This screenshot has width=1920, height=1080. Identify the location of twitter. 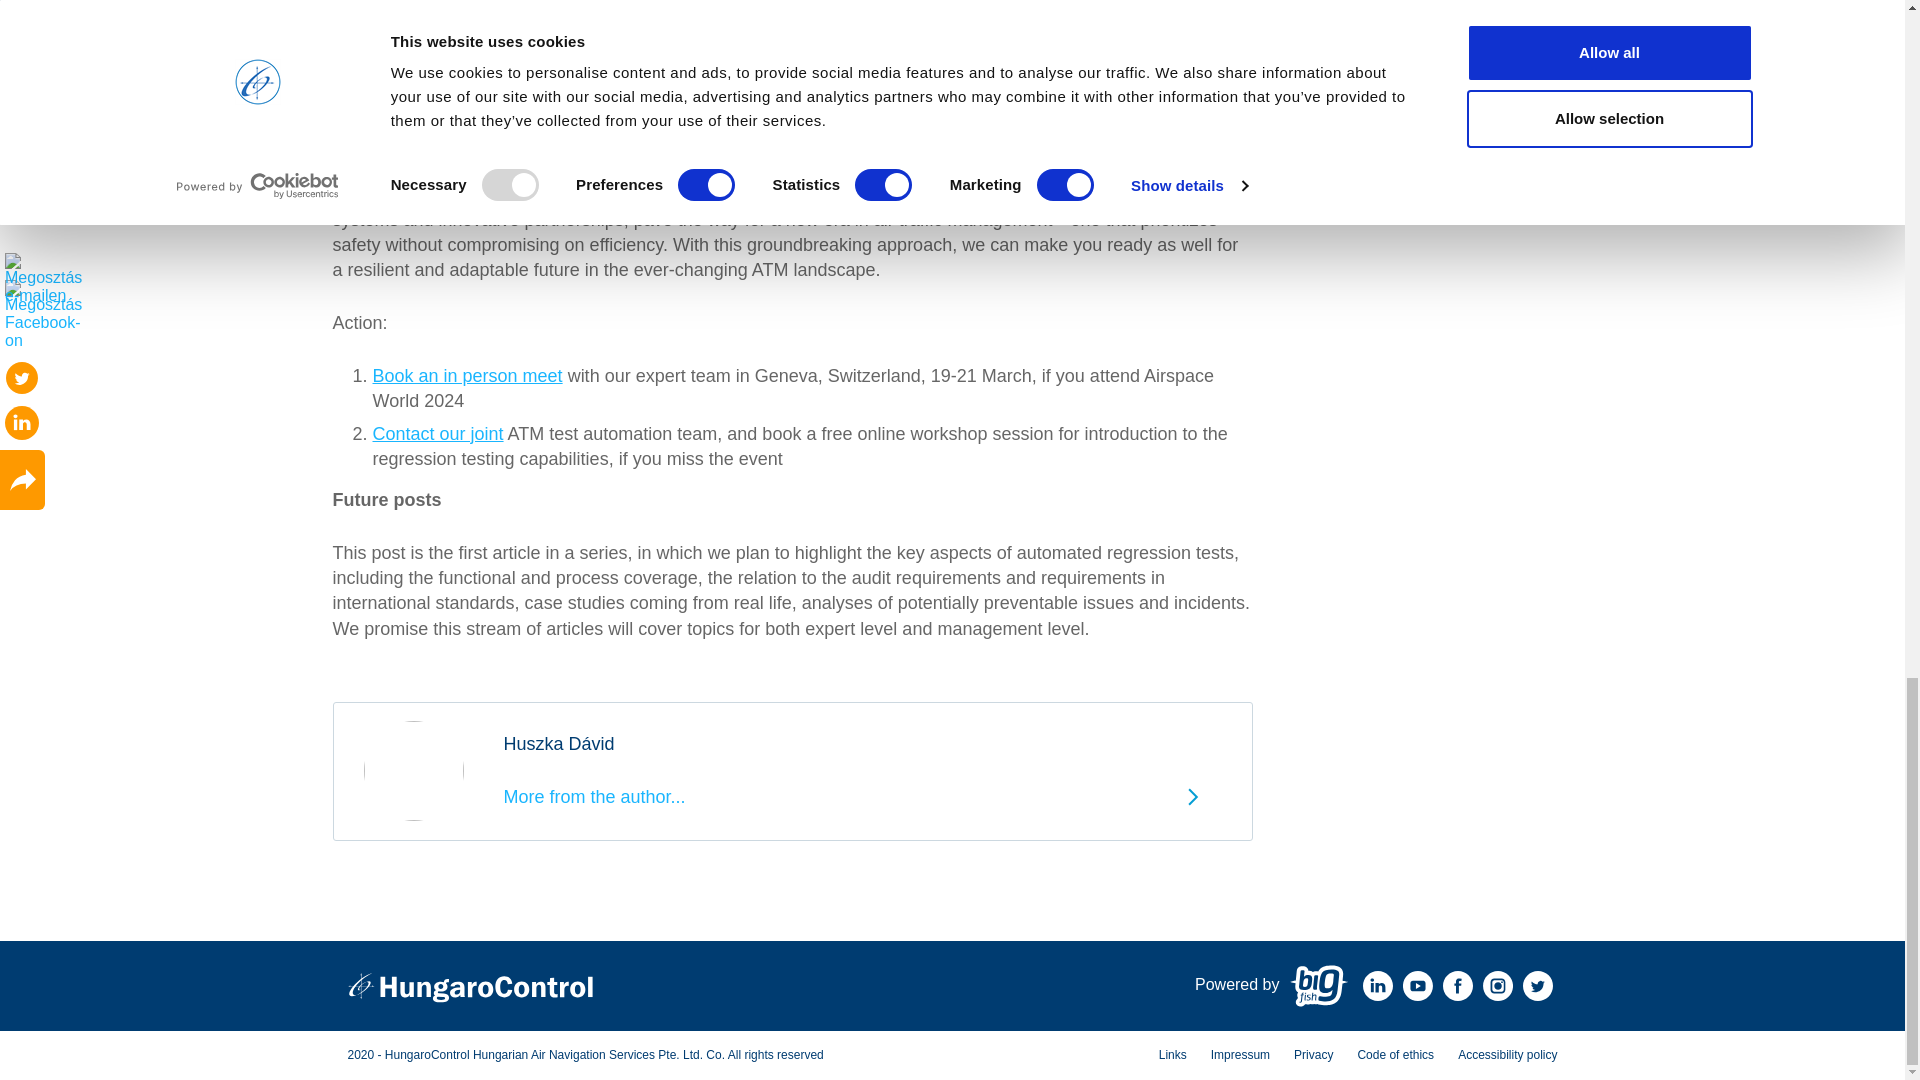
(1536, 986).